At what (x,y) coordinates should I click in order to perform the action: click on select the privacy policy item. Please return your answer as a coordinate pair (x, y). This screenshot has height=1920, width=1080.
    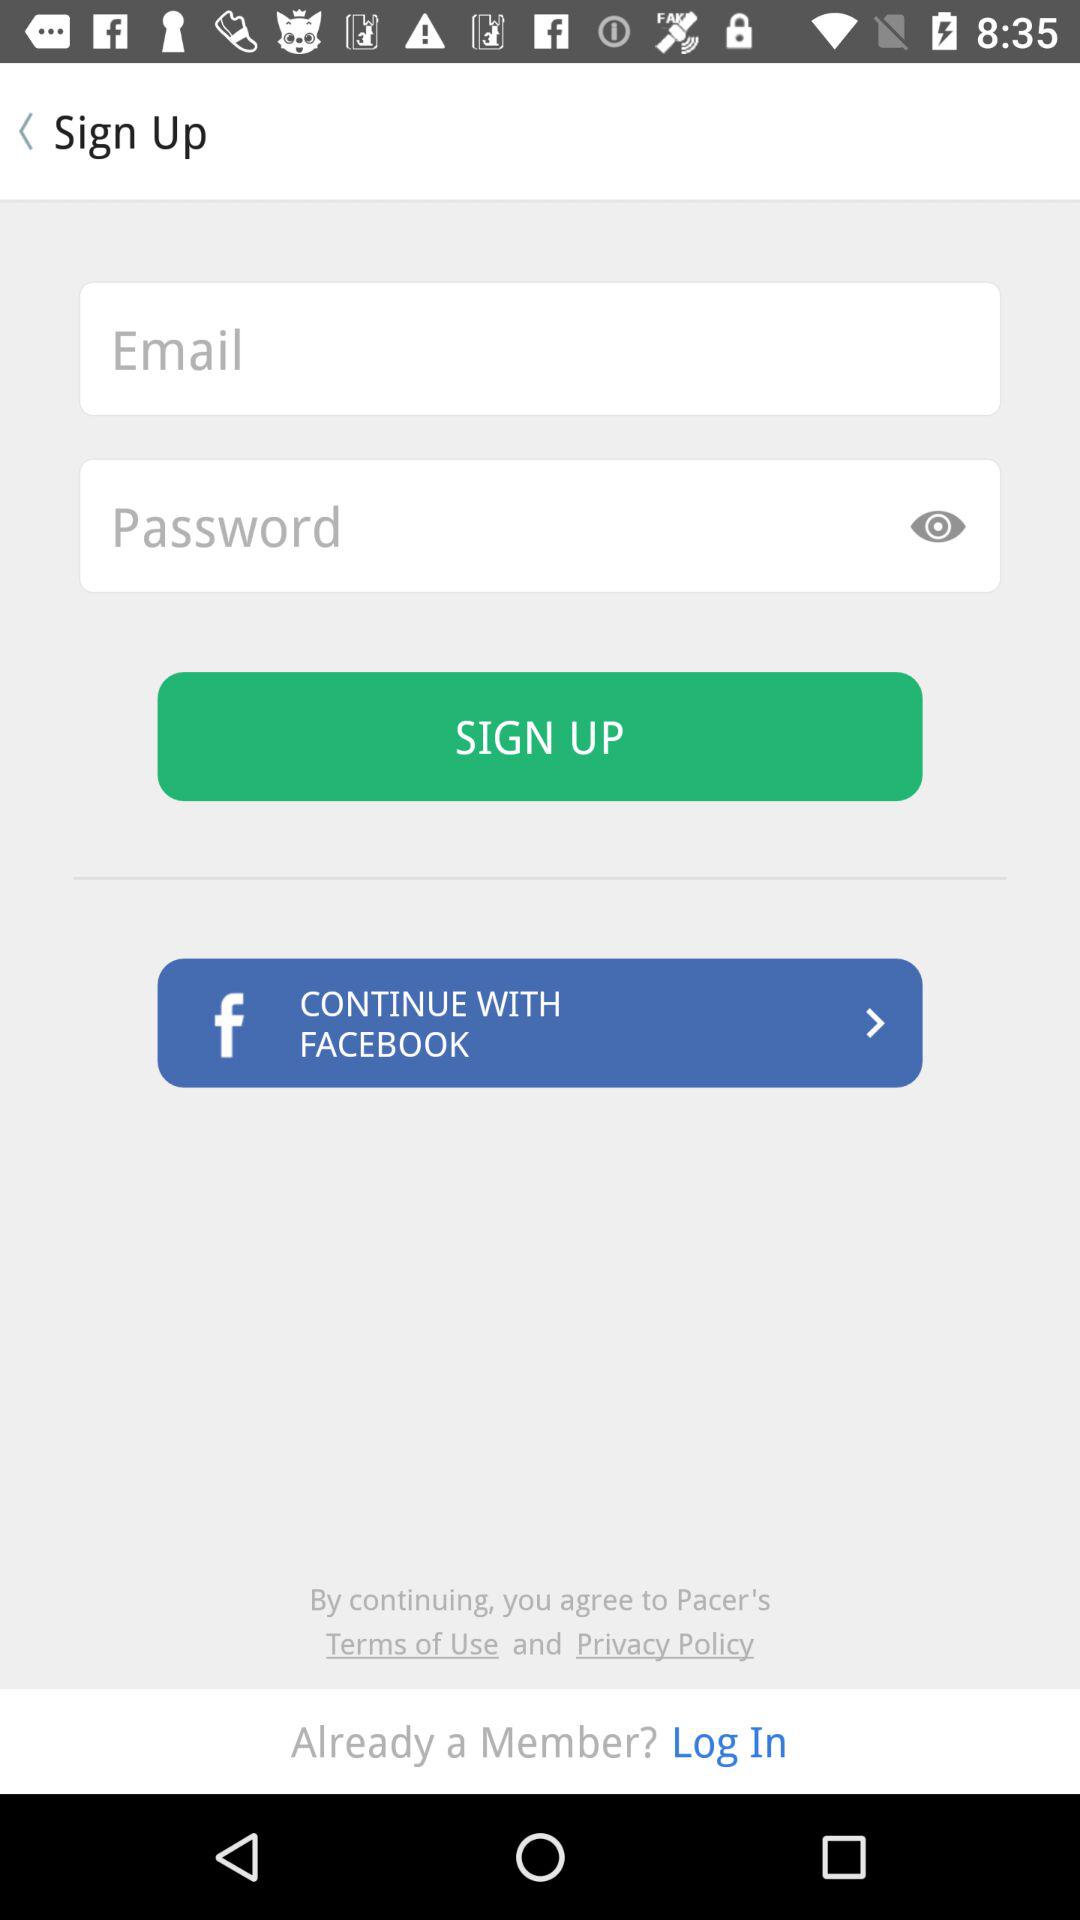
    Looking at the image, I should click on (664, 1642).